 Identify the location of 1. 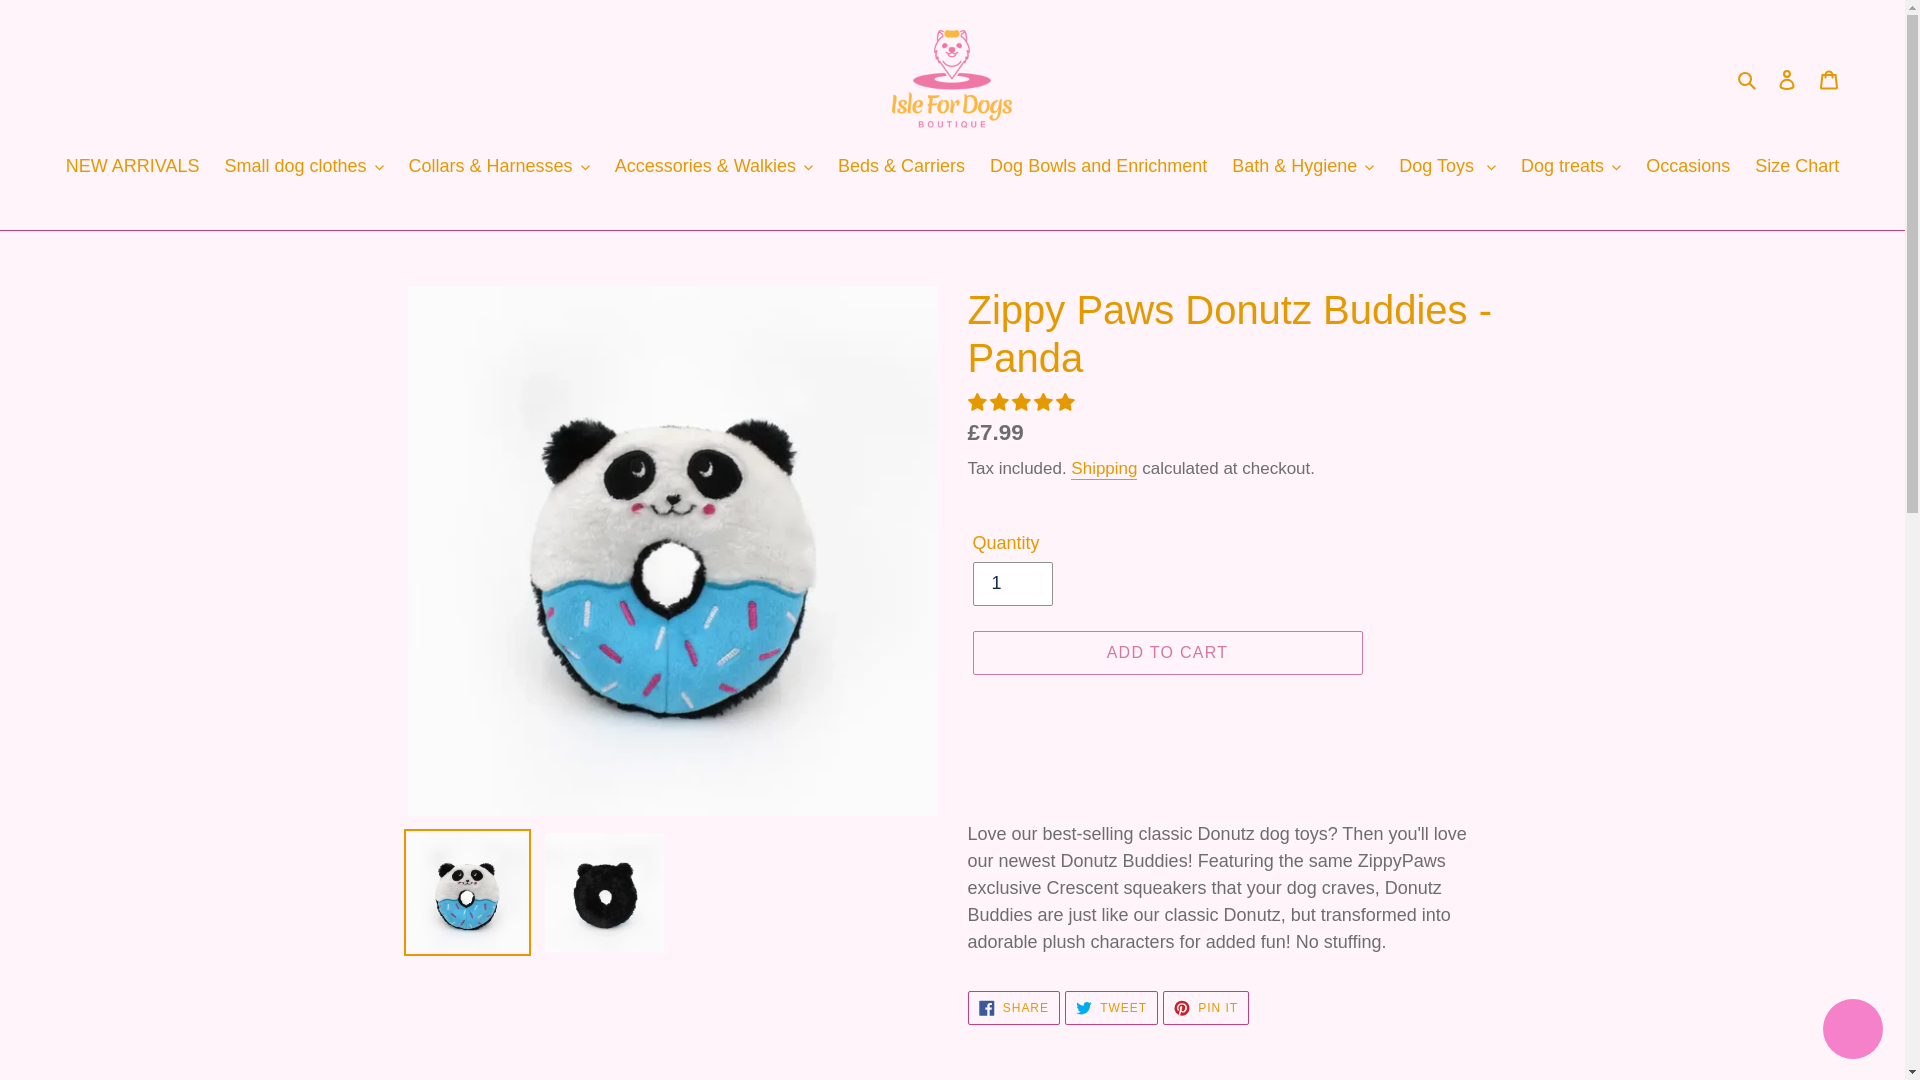
(1012, 583).